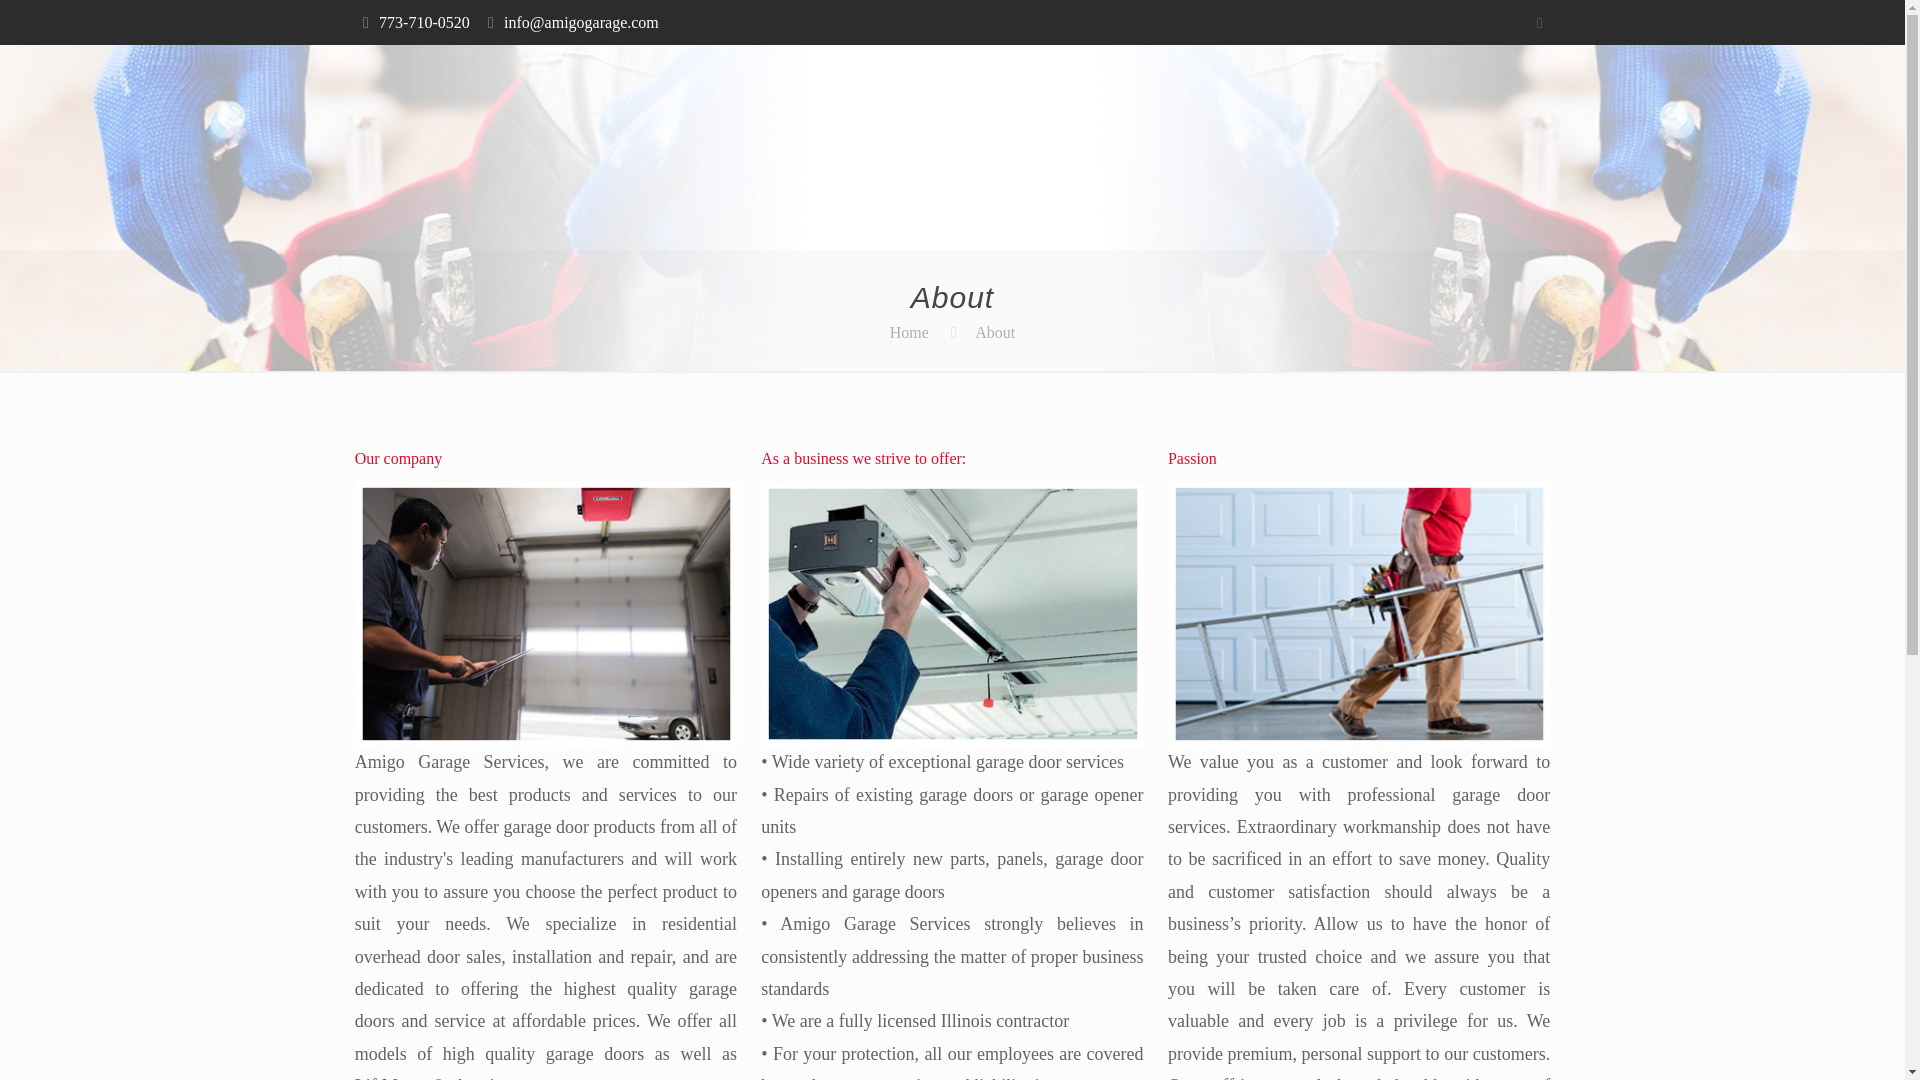 This screenshot has width=1920, height=1080. What do you see at coordinates (1538, 23) in the screenshot?
I see `Facebook` at bounding box center [1538, 23].